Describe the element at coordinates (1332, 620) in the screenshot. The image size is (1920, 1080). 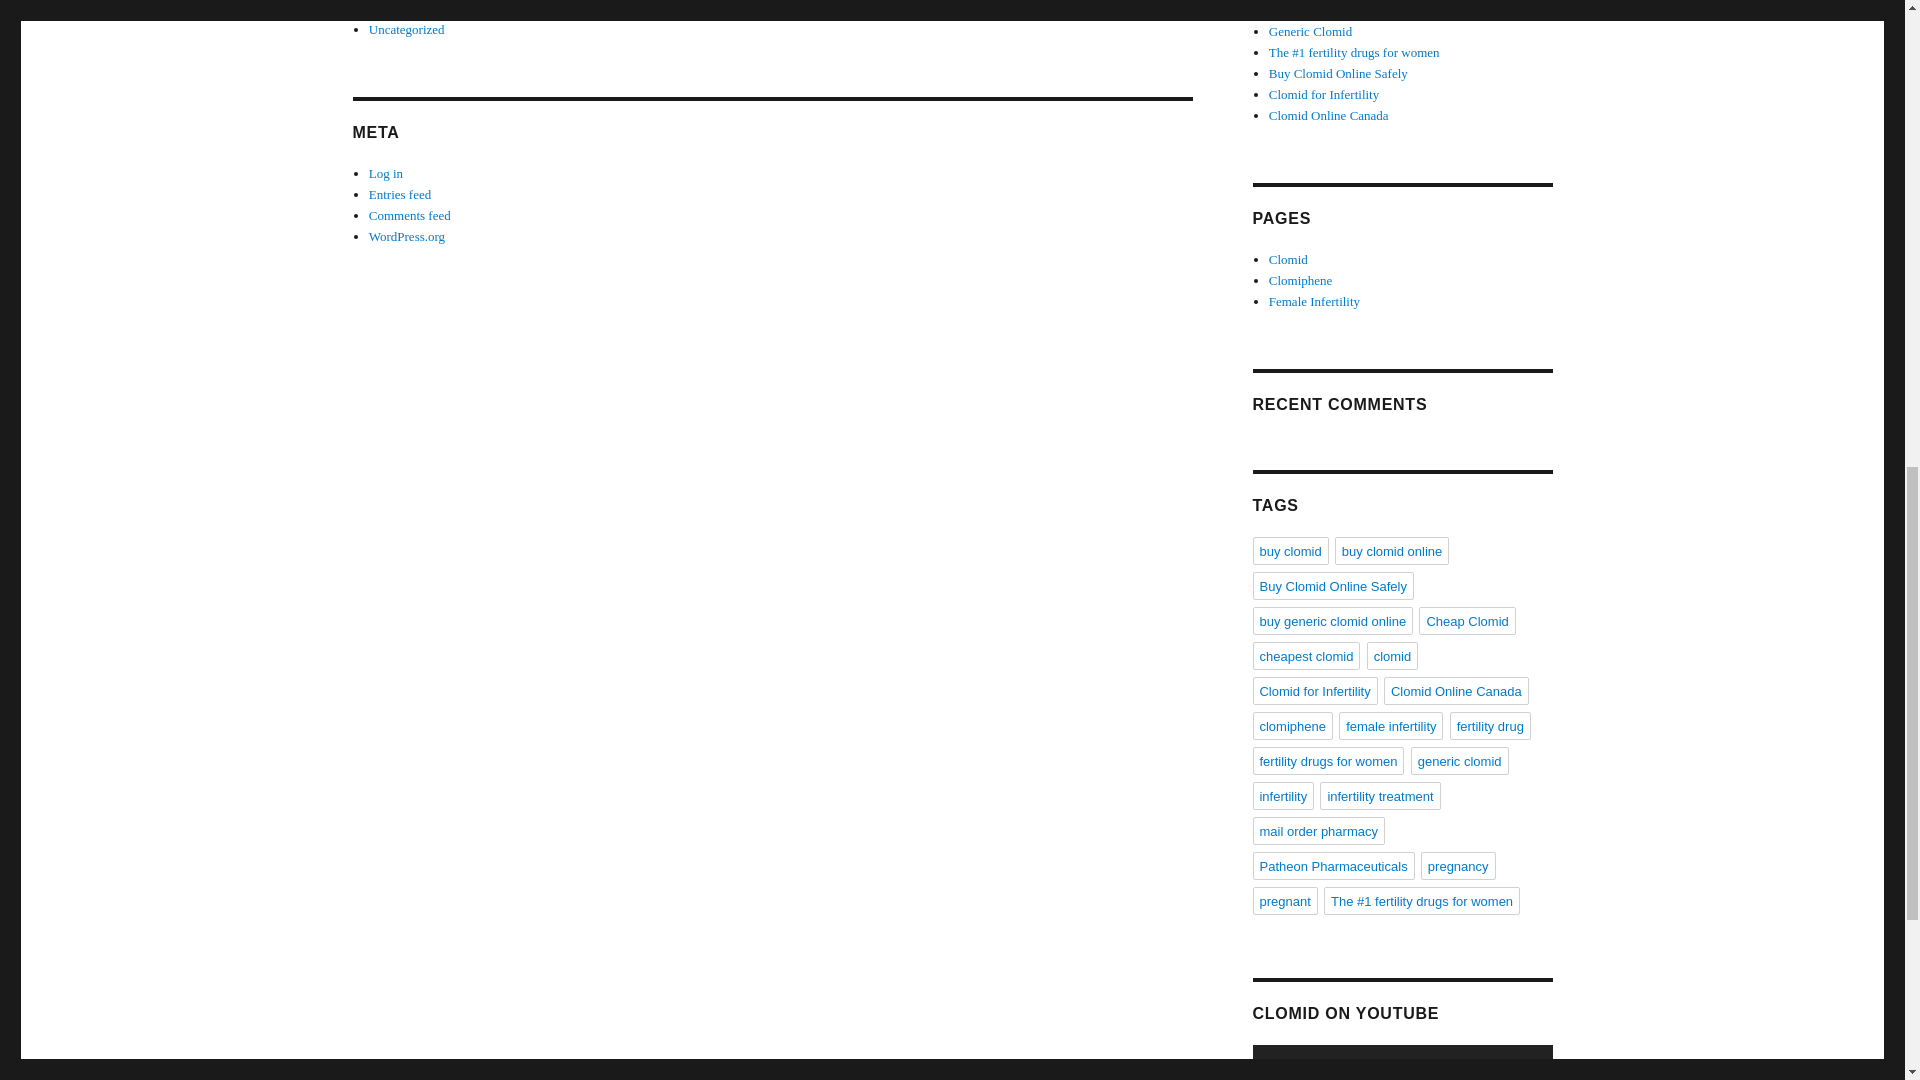
I see `buy generic clomid online` at that location.